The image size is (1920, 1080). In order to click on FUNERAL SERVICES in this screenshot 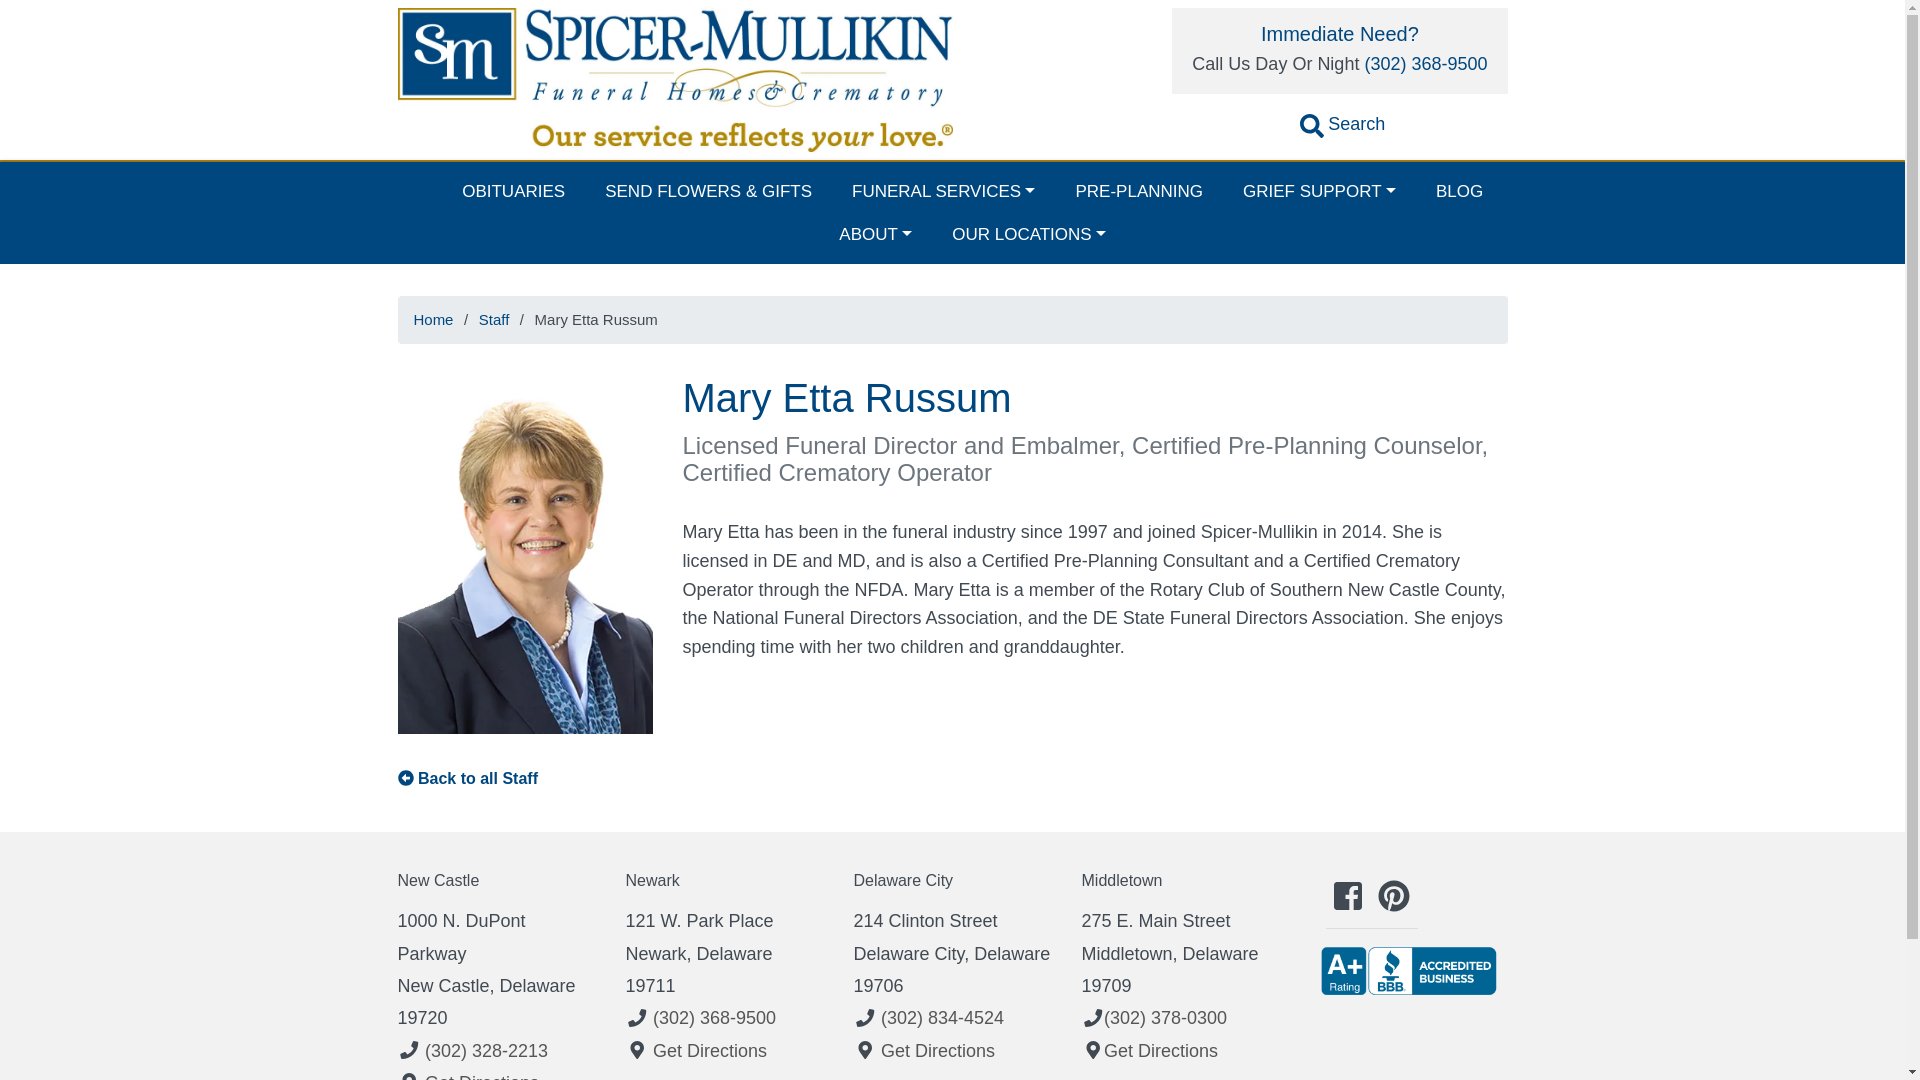, I will do `click(942, 190)`.